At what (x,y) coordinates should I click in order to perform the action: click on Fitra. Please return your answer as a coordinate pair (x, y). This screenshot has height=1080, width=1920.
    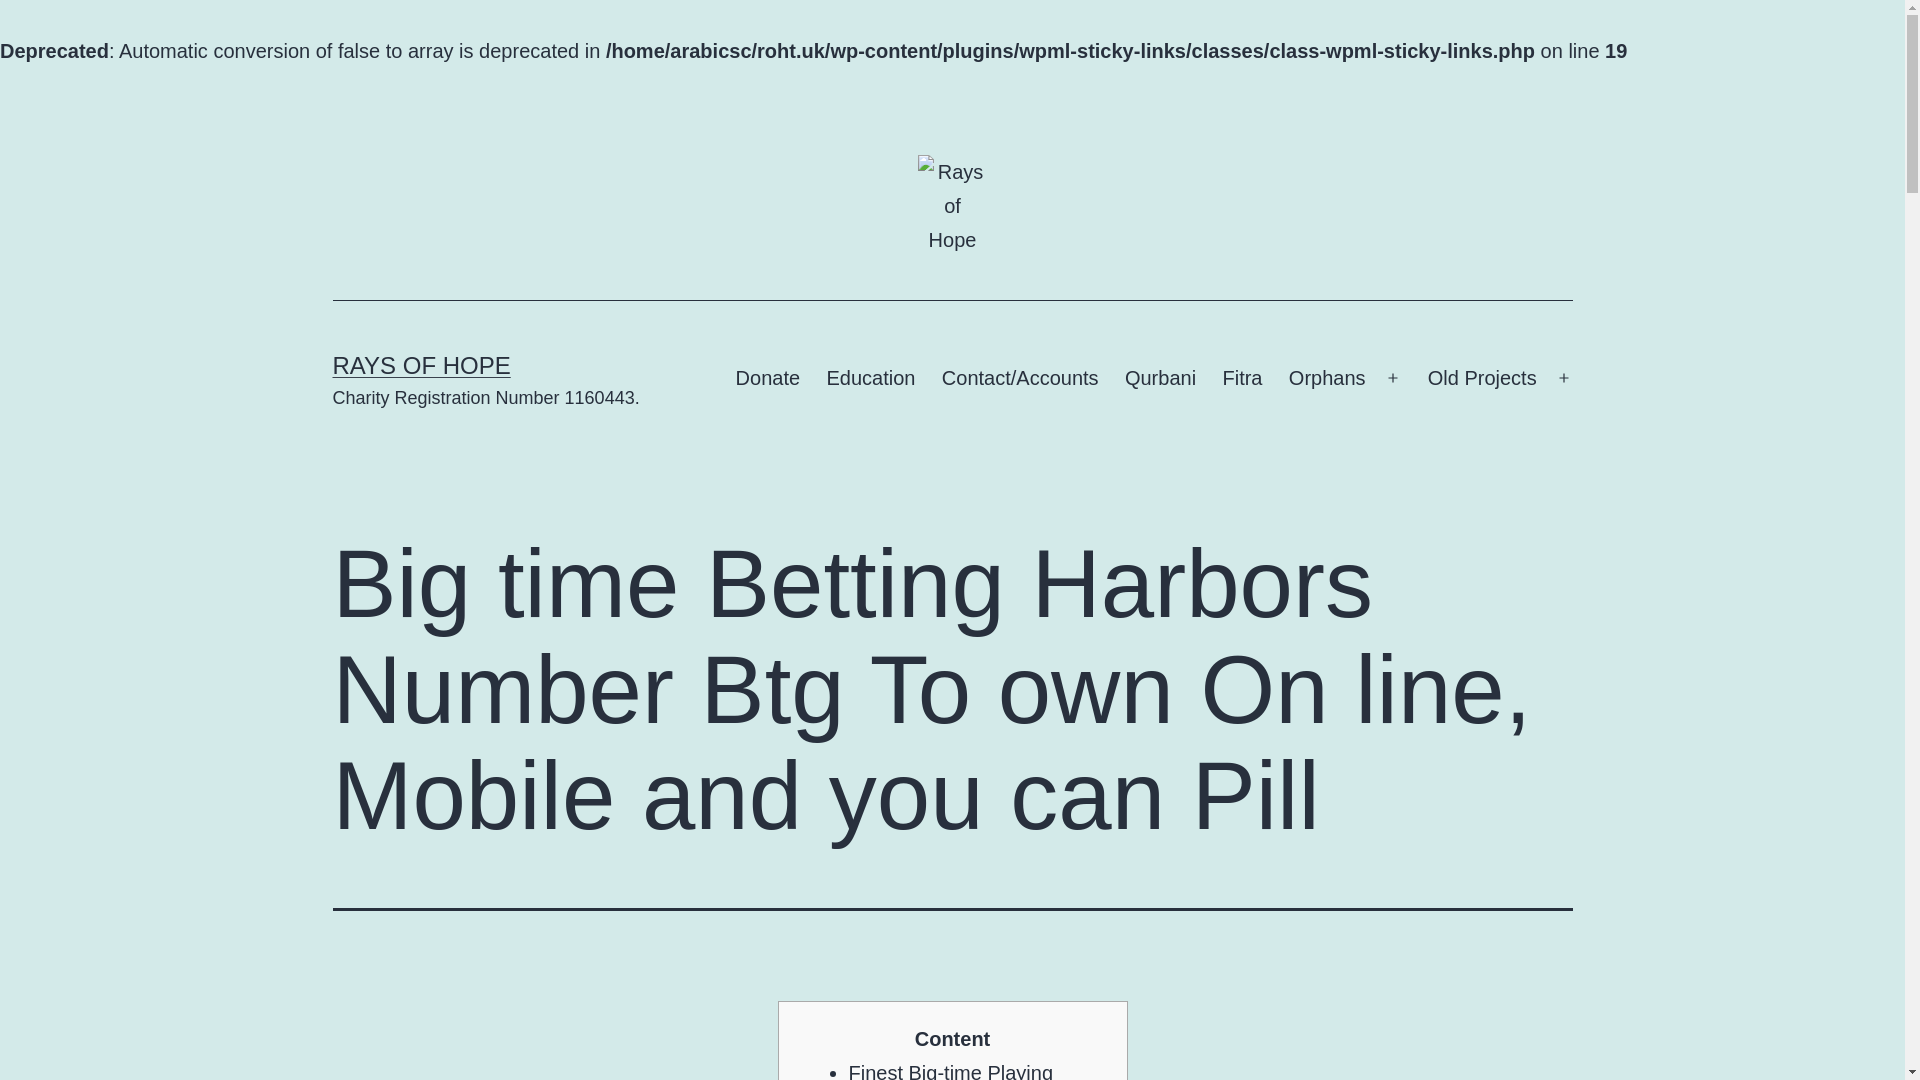
    Looking at the image, I should click on (1242, 378).